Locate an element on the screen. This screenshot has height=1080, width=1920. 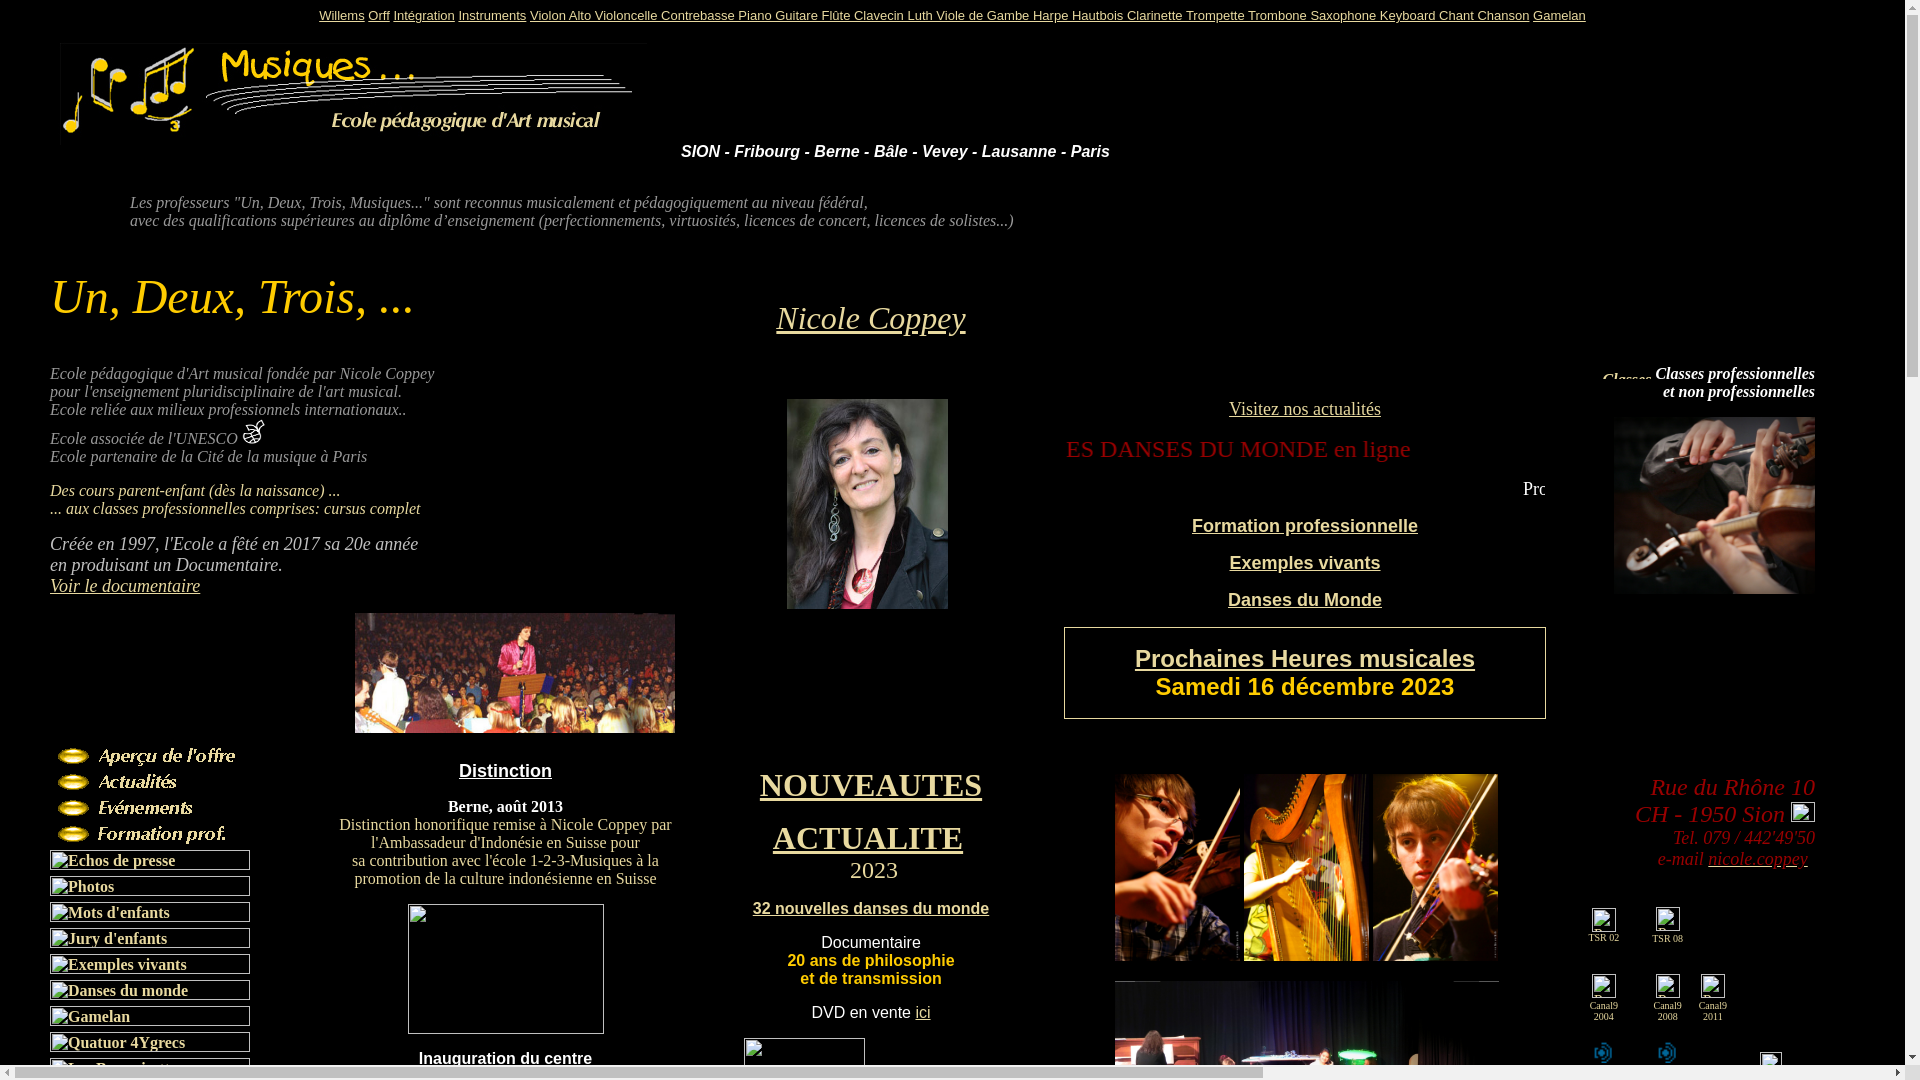
Willems is located at coordinates (342, 16).